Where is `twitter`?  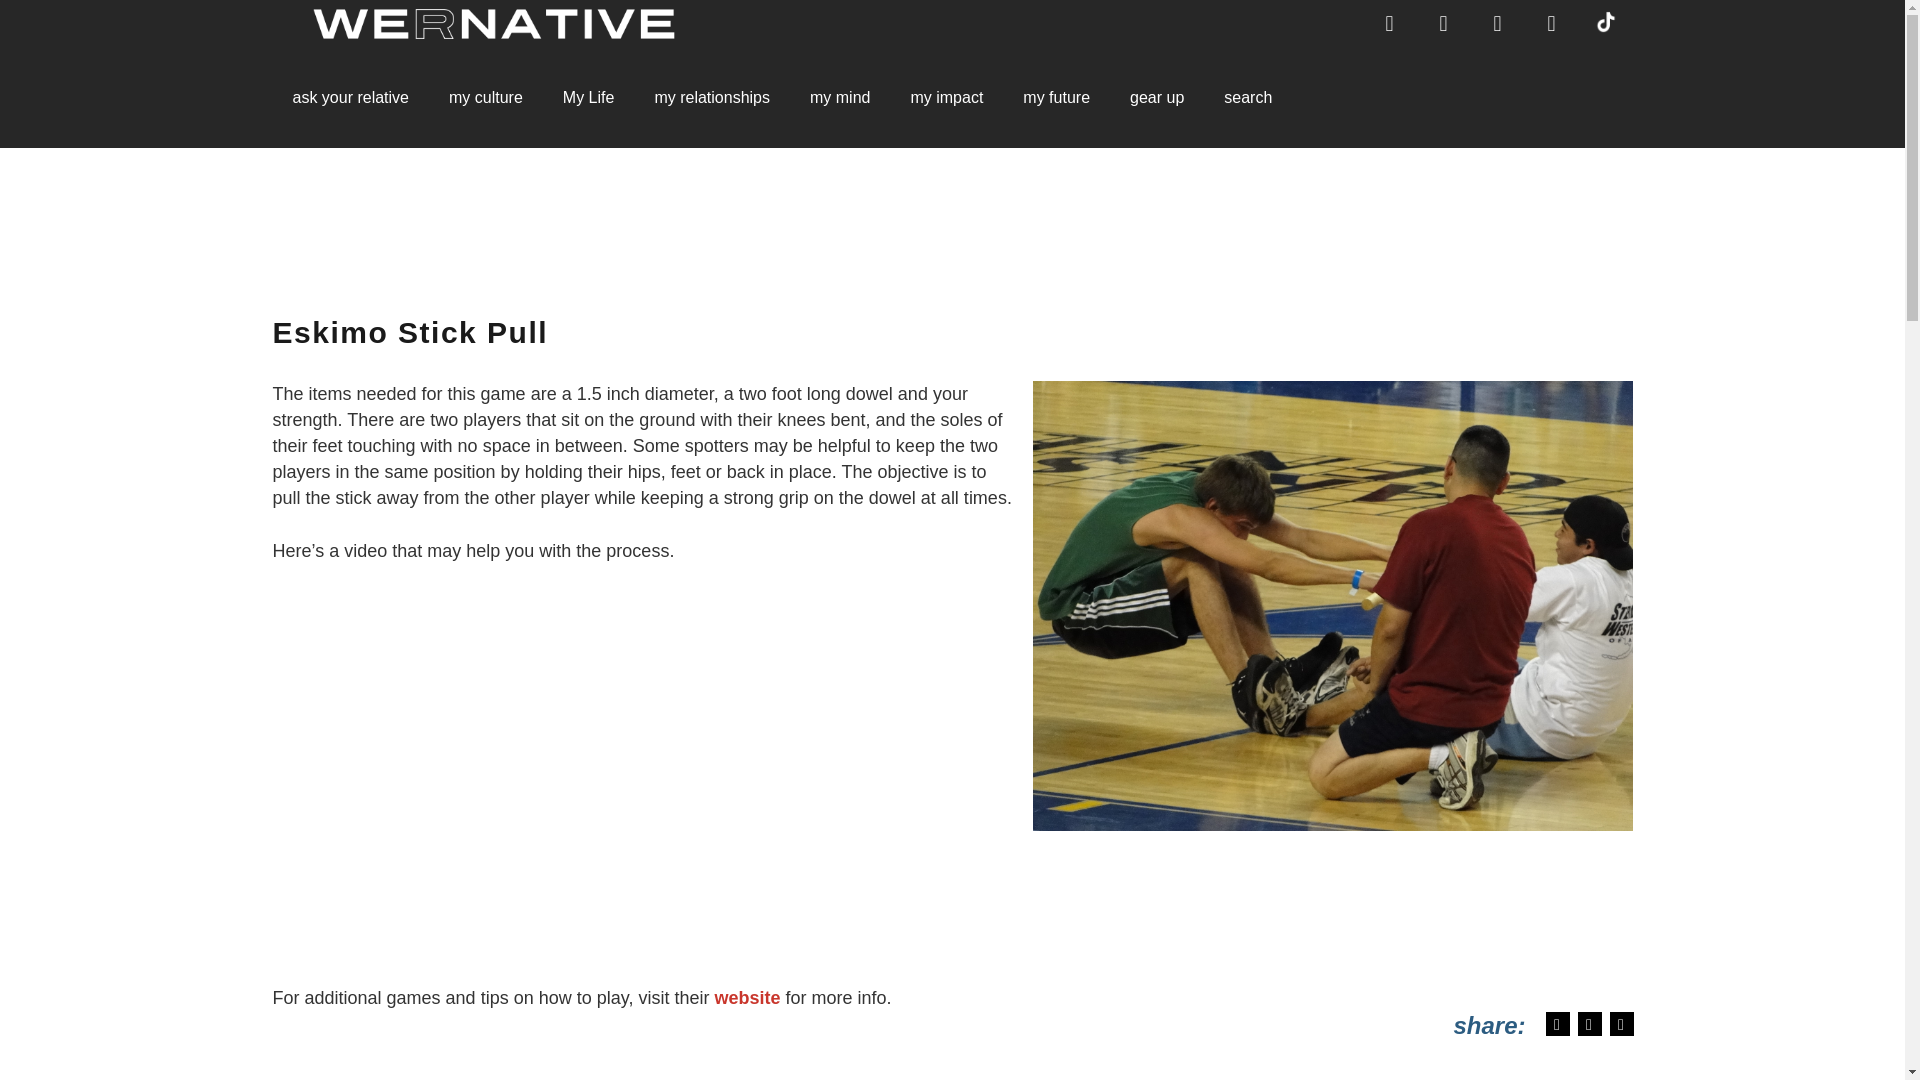 twitter is located at coordinates (1442, 23).